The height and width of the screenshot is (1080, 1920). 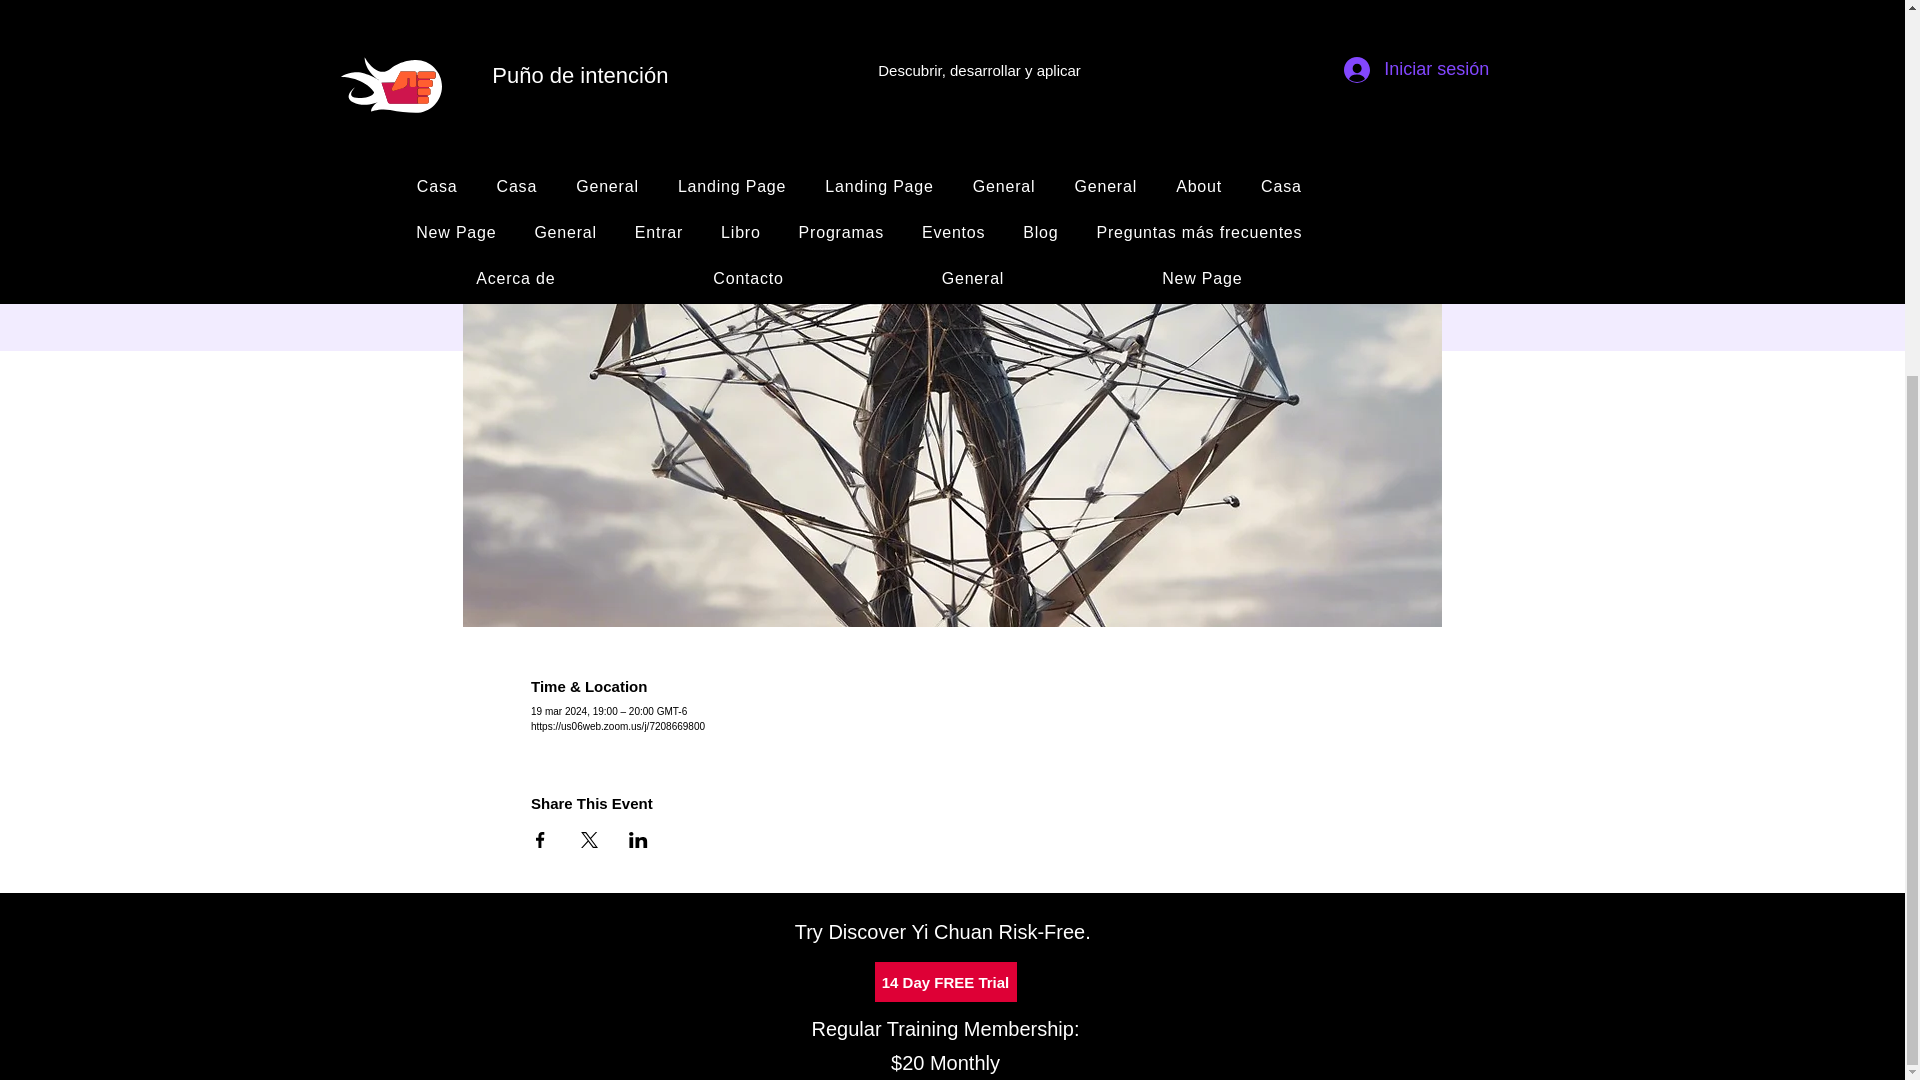 What do you see at coordinates (944, 982) in the screenshot?
I see `14 Day FREE Trial` at bounding box center [944, 982].